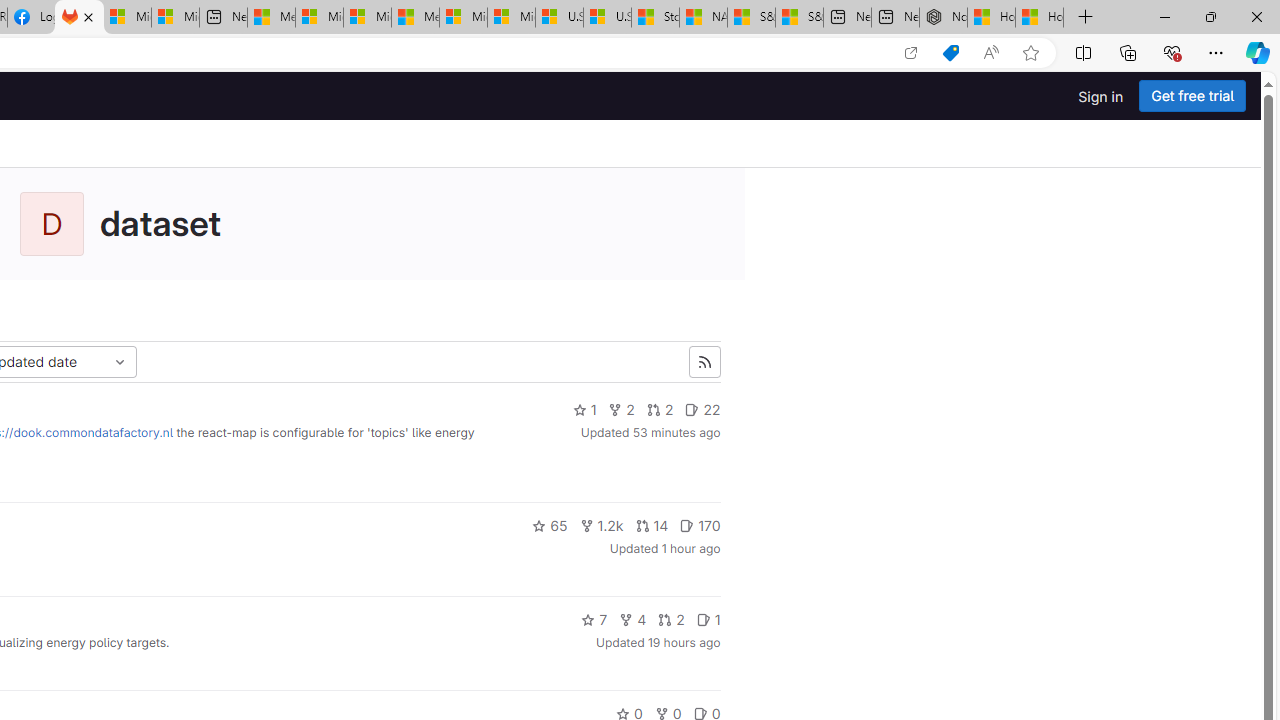 The image size is (1280, 720). I want to click on Close, so click(1256, 16).